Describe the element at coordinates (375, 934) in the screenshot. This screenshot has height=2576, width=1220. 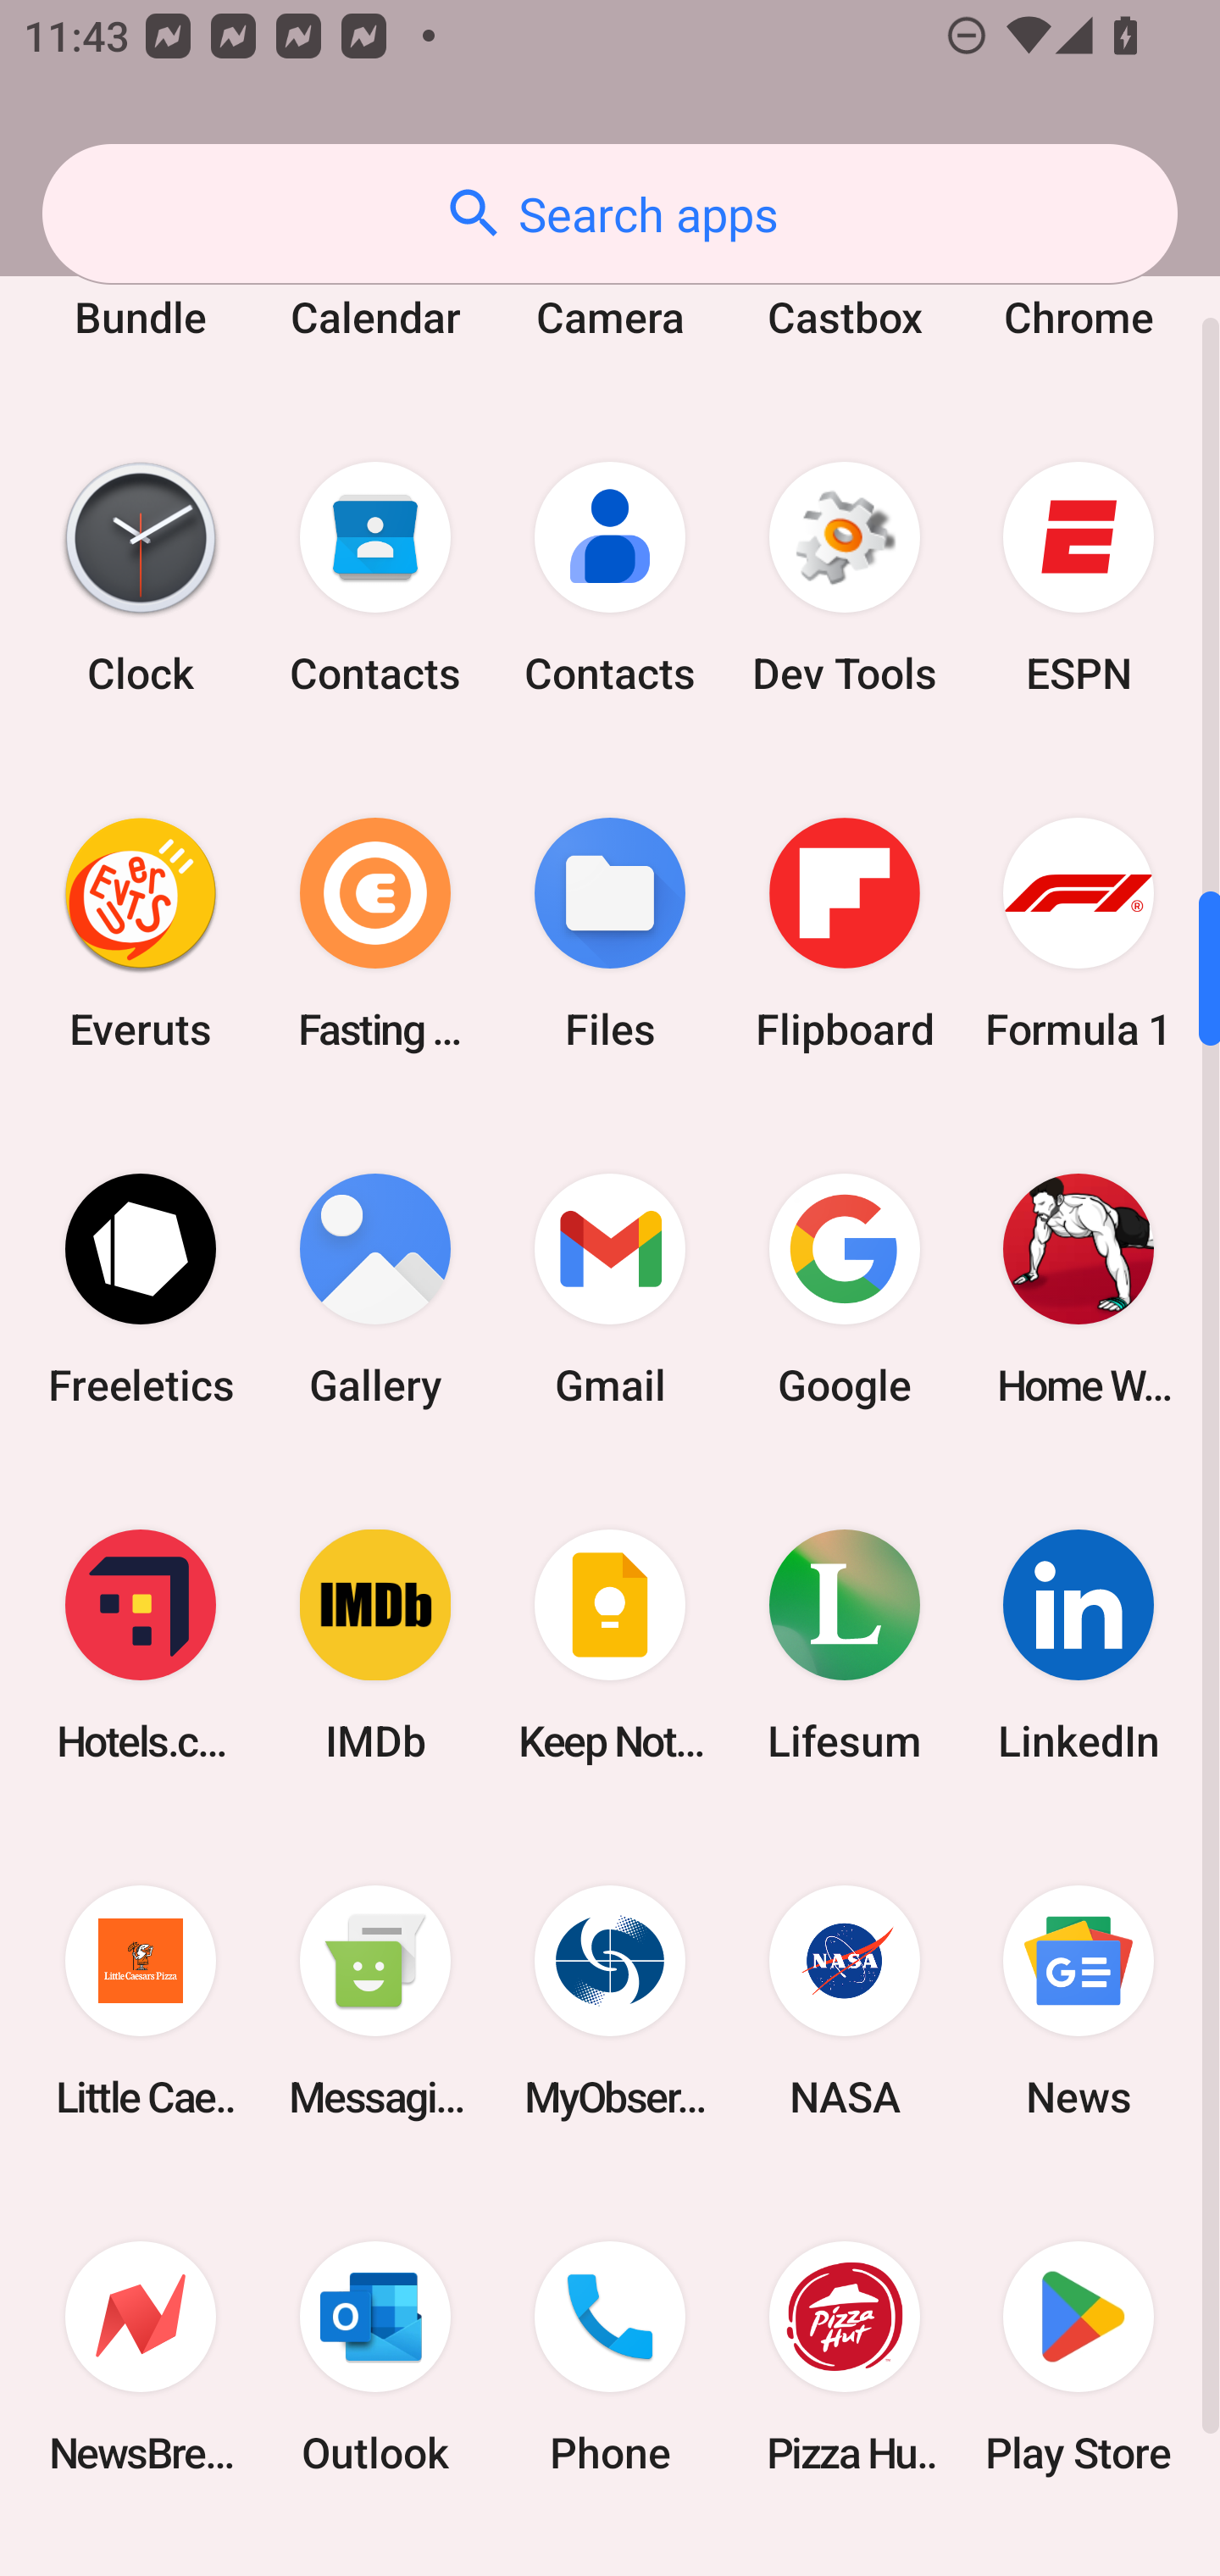
I see `Fasting Coach` at that location.